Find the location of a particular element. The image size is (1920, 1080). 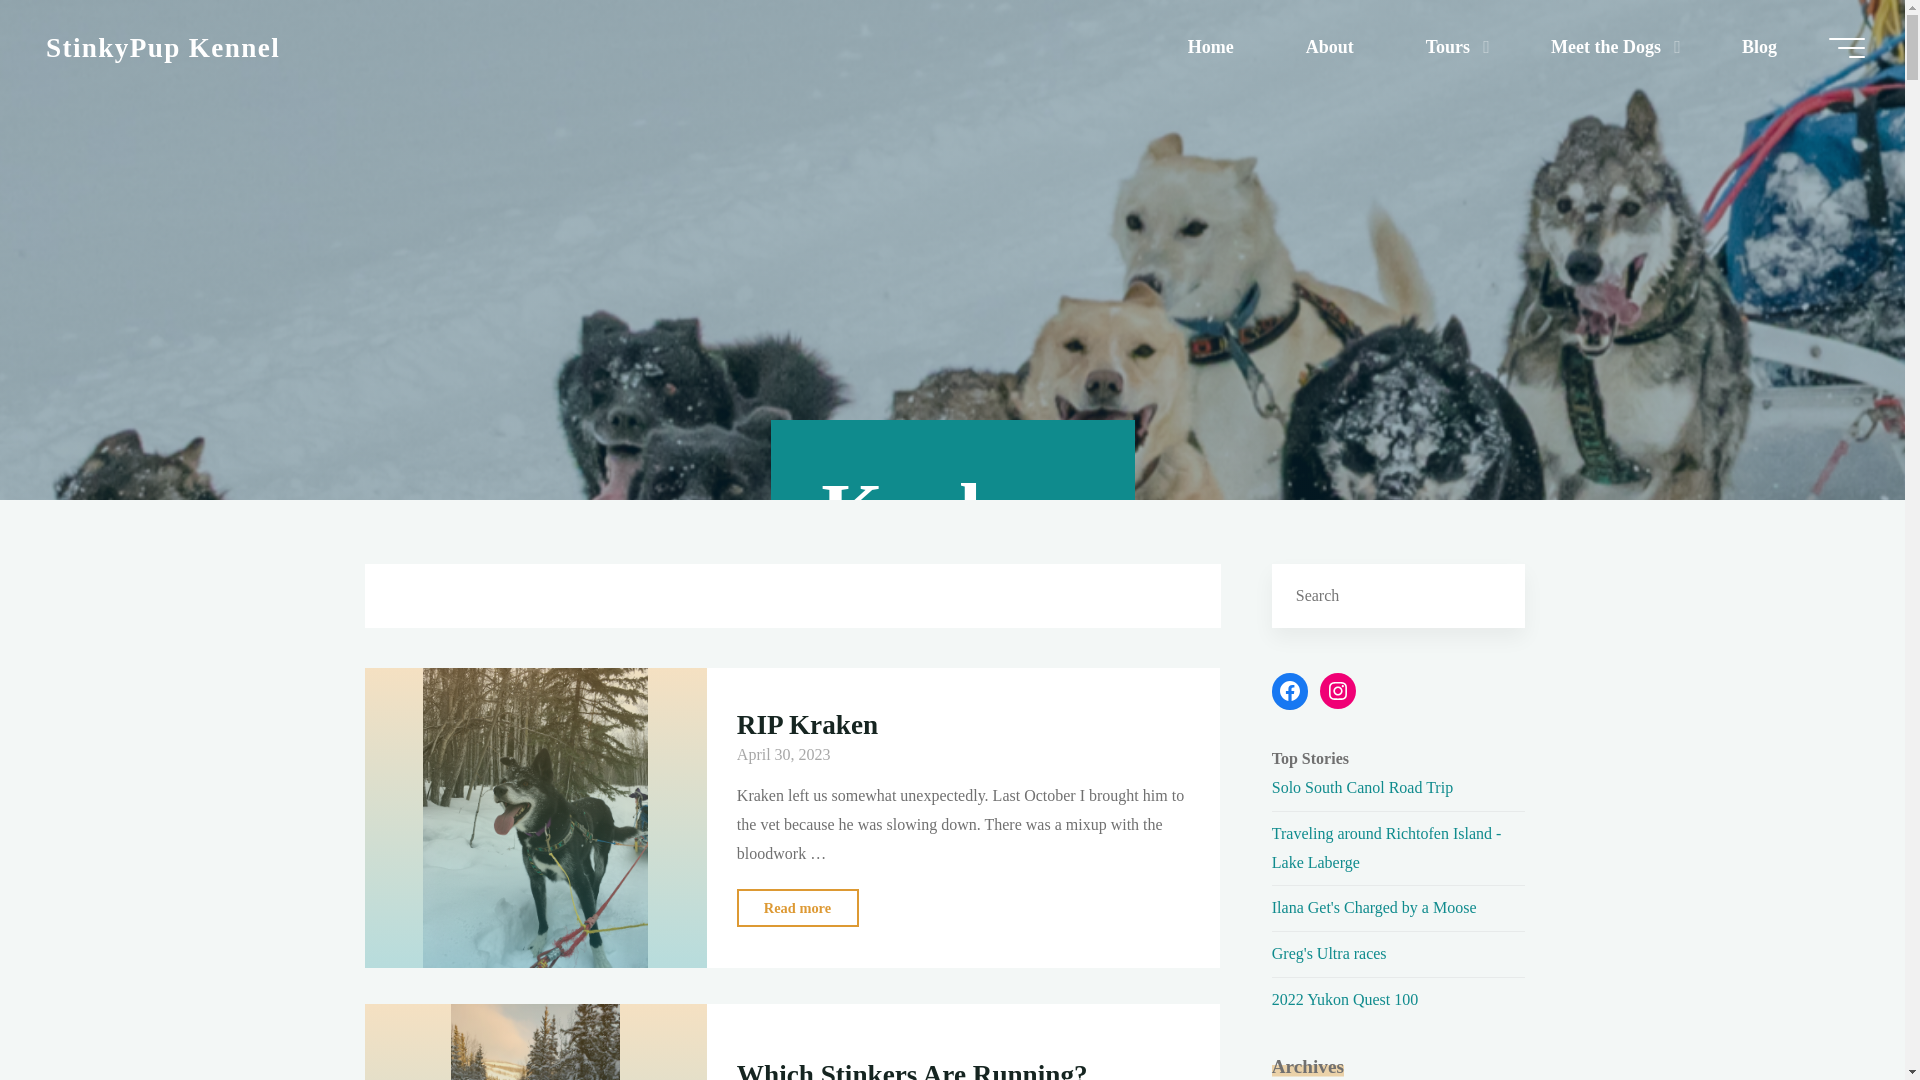

Home is located at coordinates (535, 1042).